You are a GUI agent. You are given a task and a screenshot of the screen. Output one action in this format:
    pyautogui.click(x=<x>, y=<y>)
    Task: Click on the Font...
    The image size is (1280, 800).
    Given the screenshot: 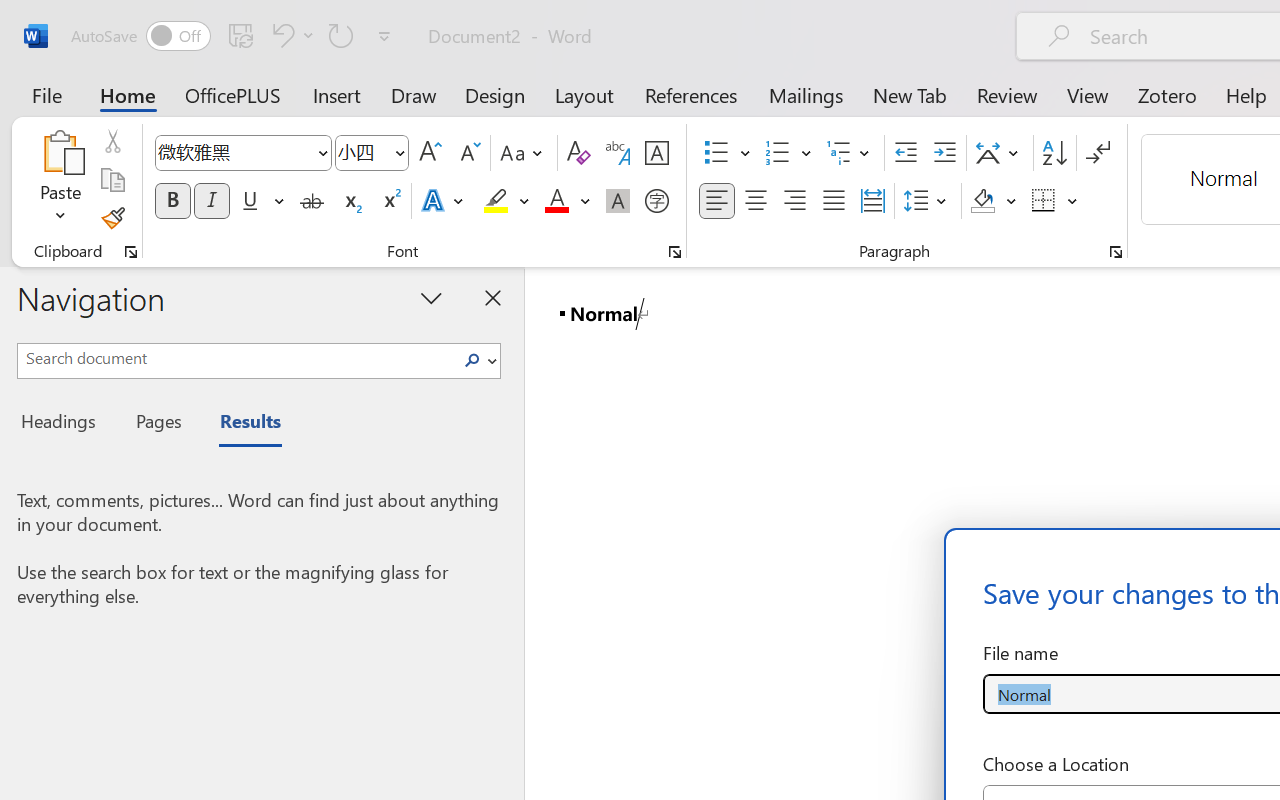 What is the action you would take?
    pyautogui.click(x=675, y=252)
    